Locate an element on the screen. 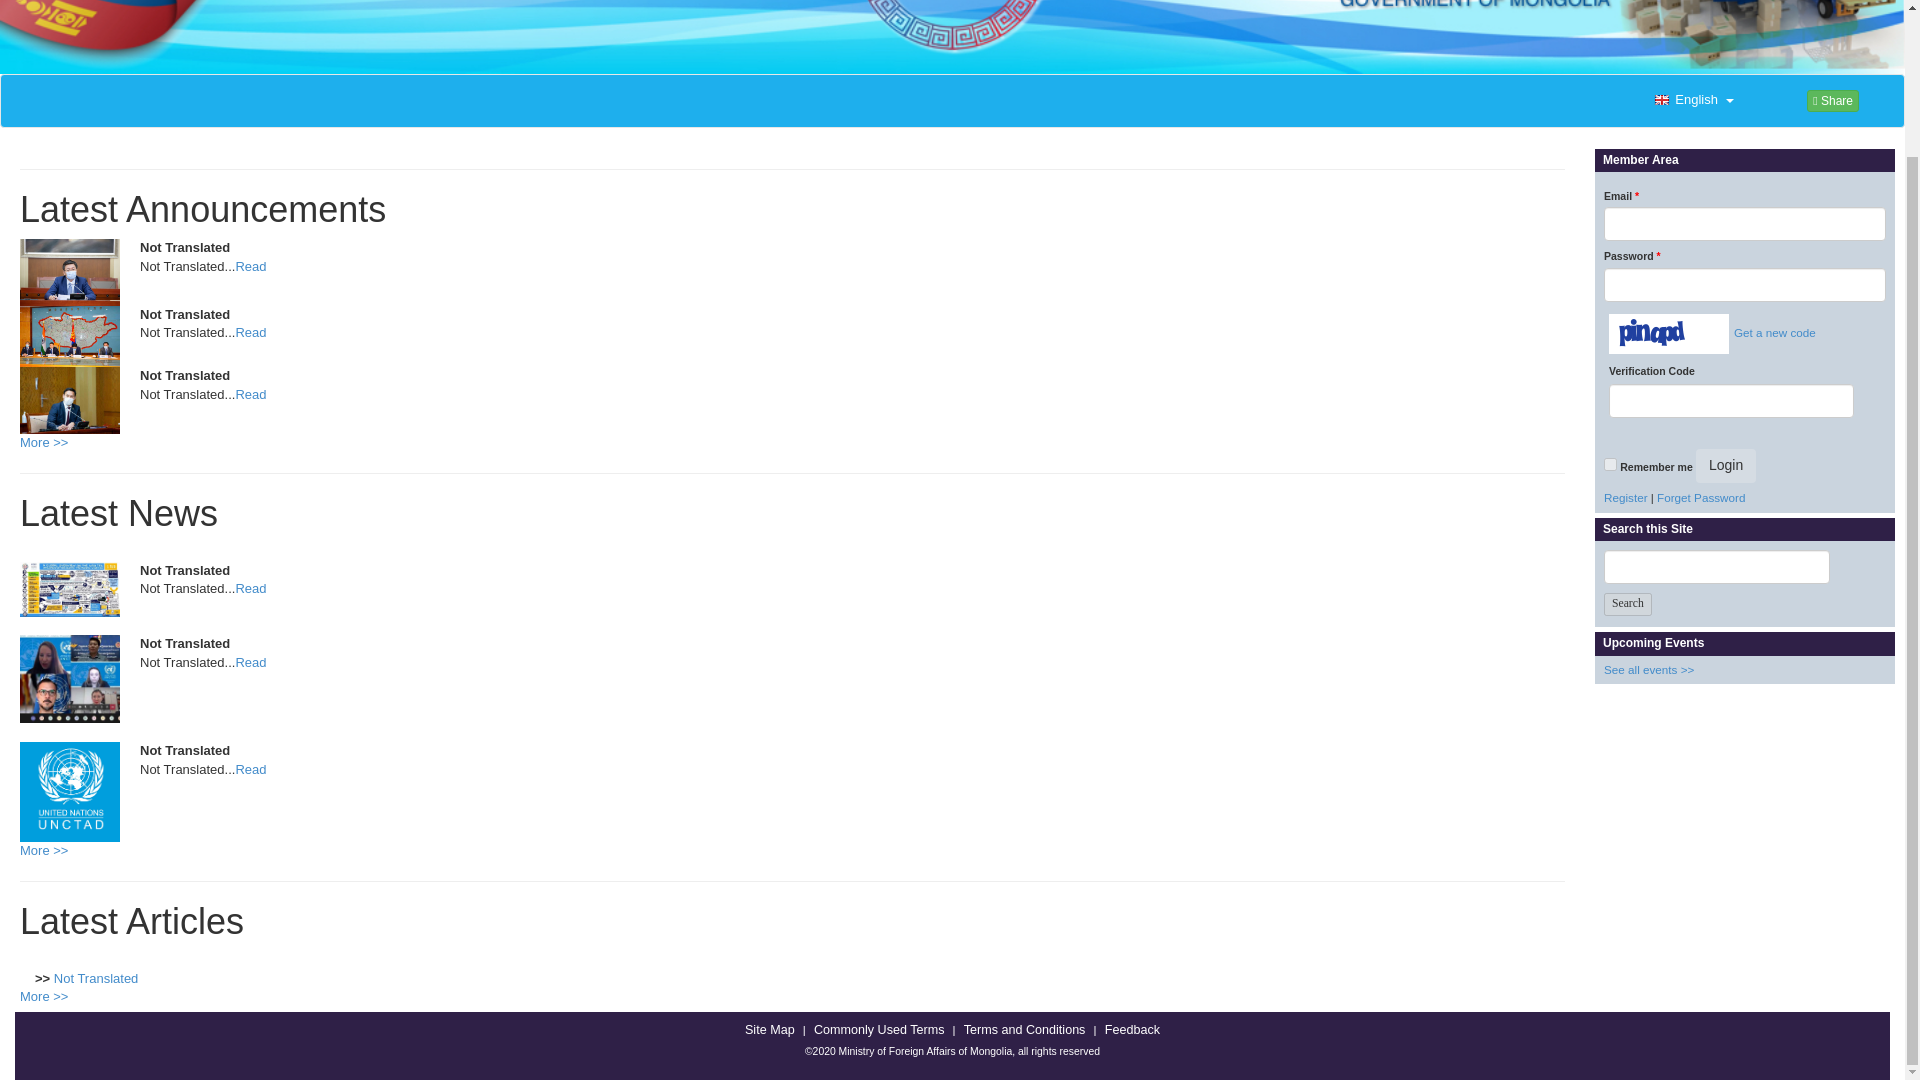  Forget Password is located at coordinates (1700, 498).